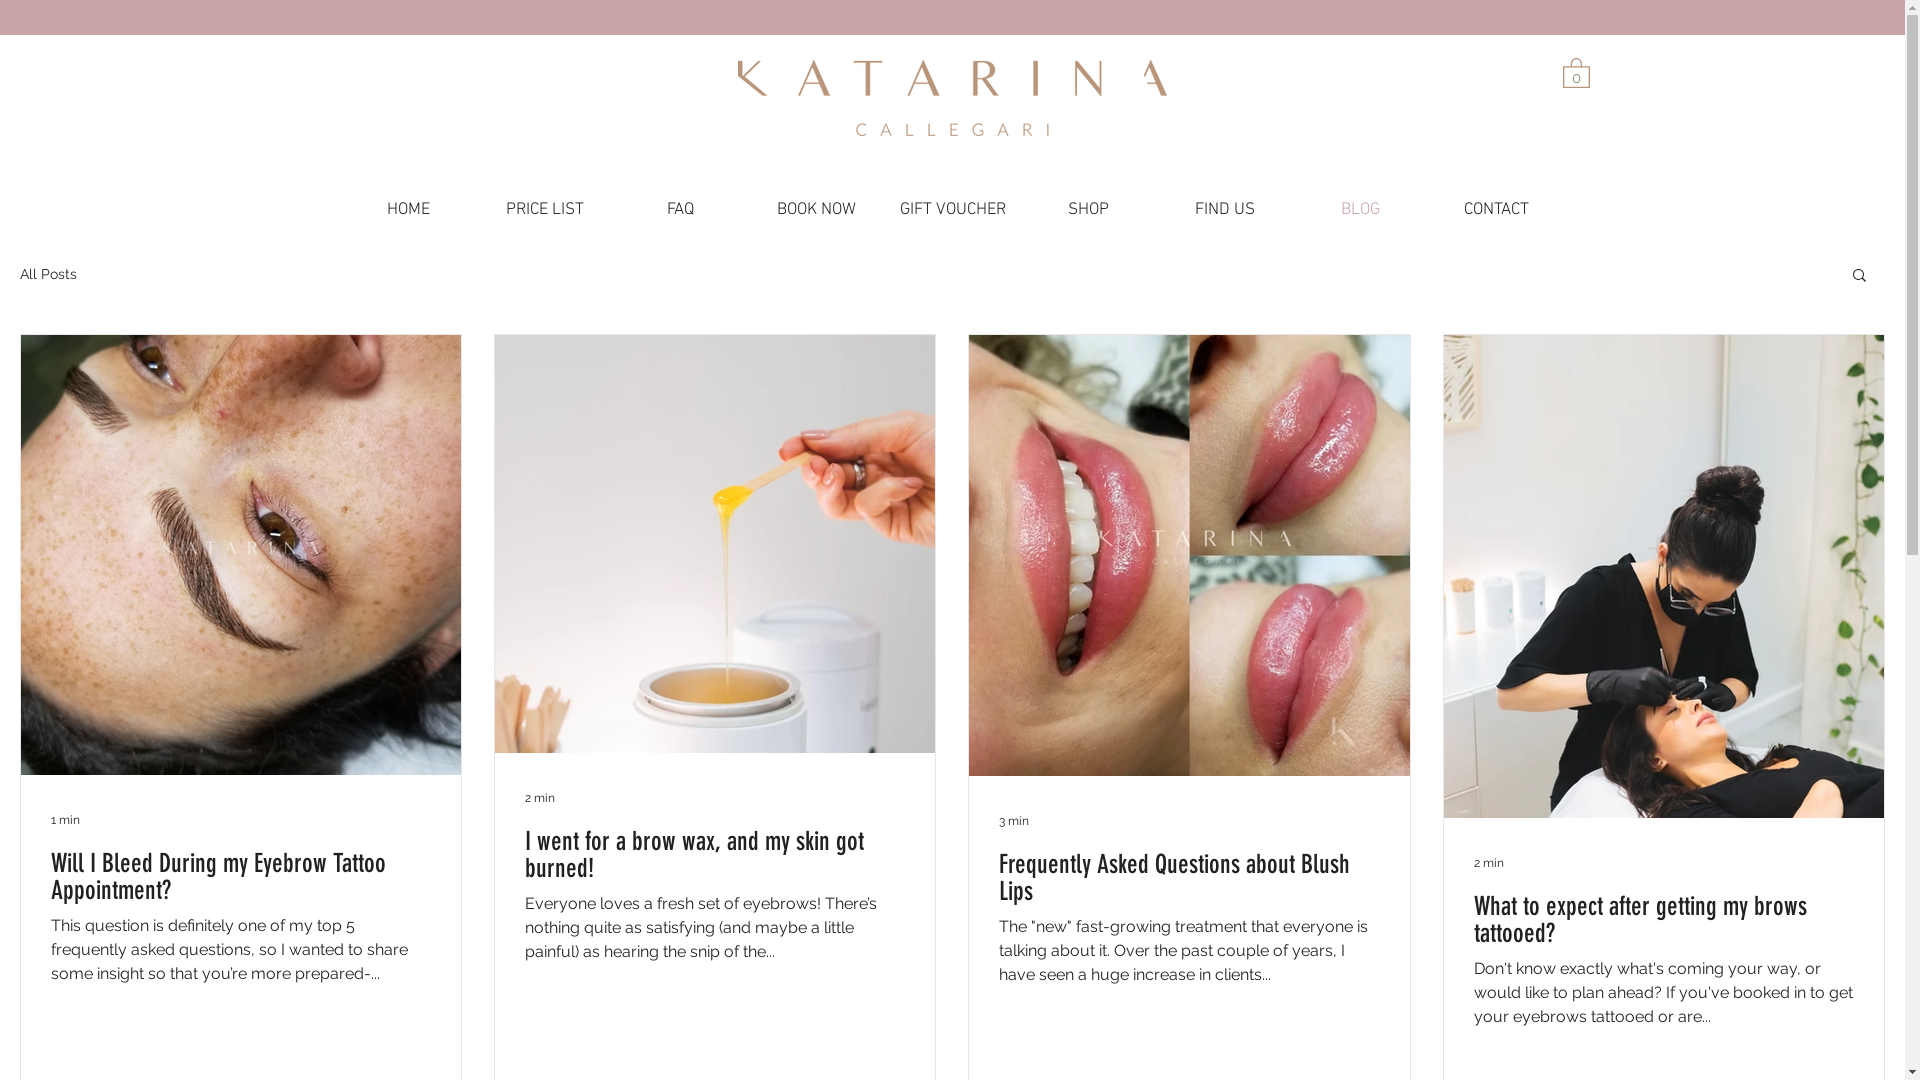 Image resolution: width=1920 pixels, height=1080 pixels. What do you see at coordinates (1360, 210) in the screenshot?
I see `BLOG` at bounding box center [1360, 210].